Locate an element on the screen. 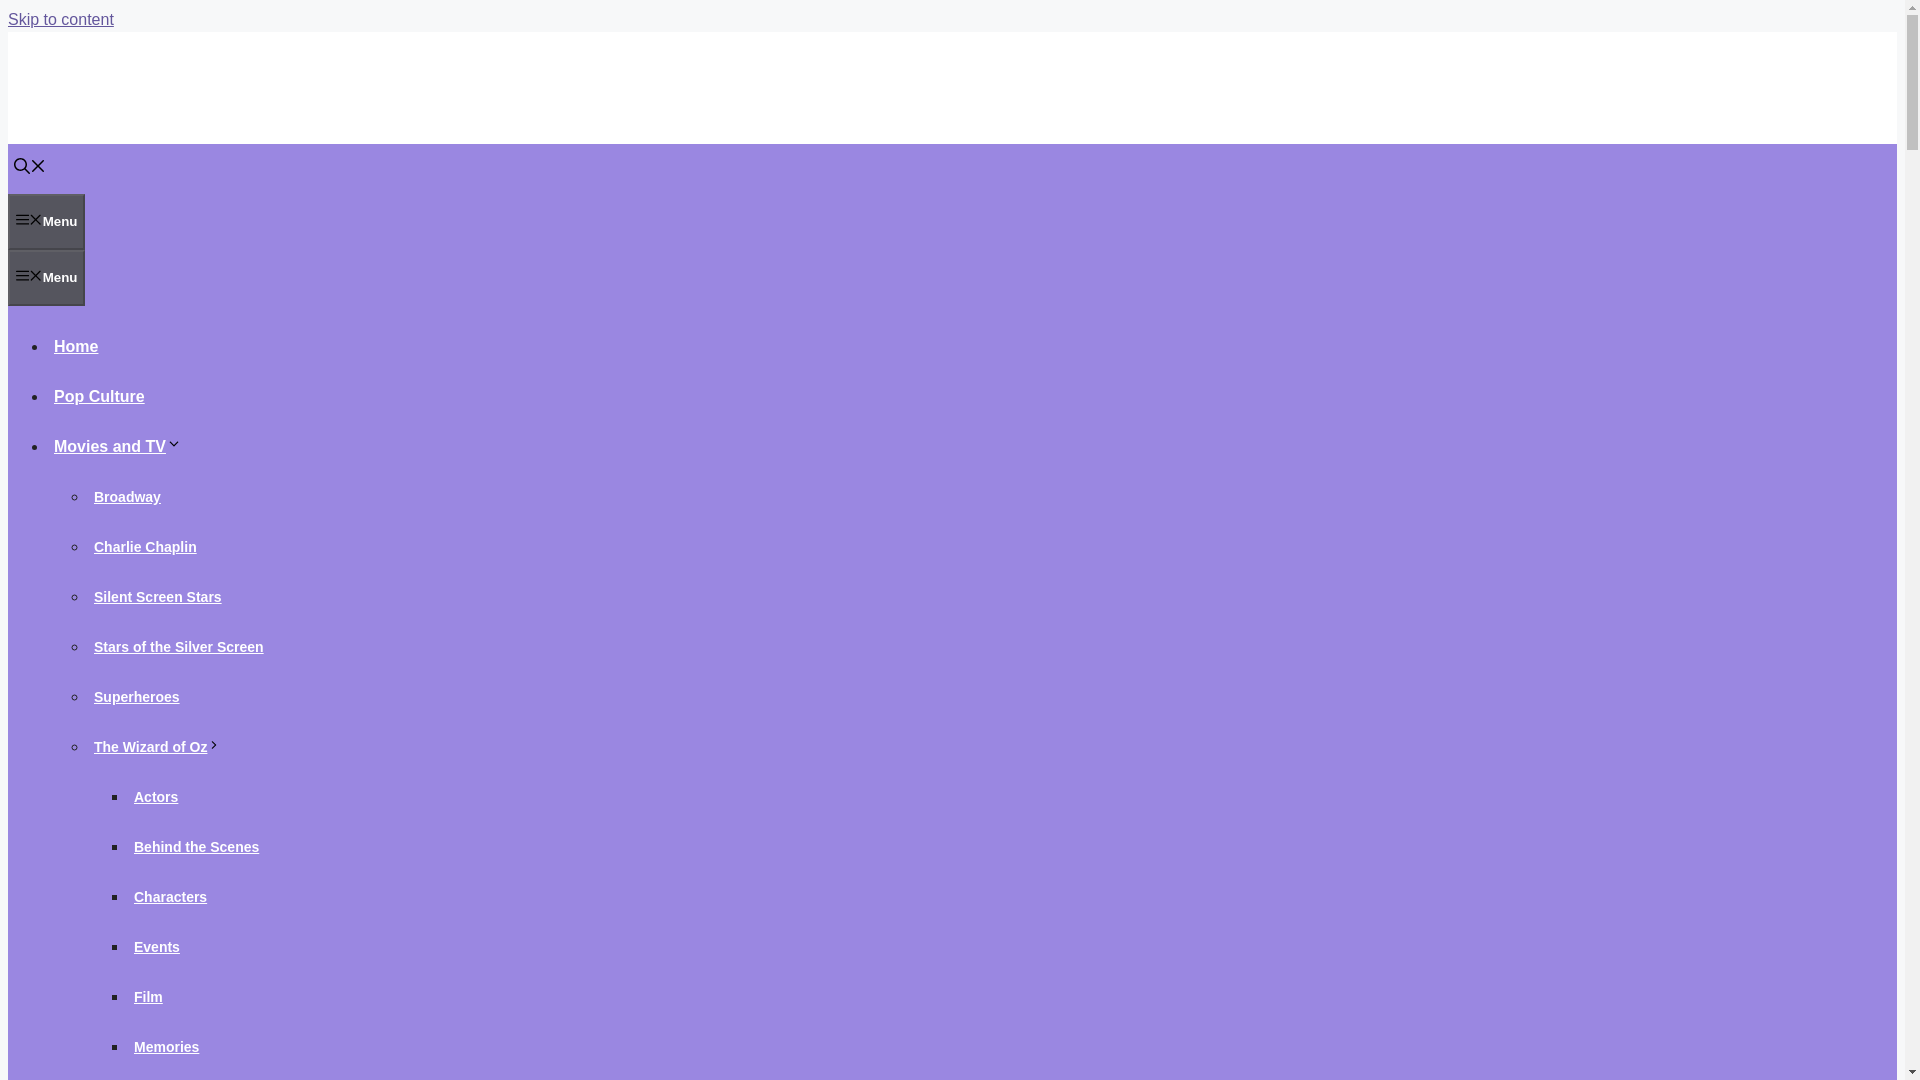 The width and height of the screenshot is (1920, 1080). Broadway is located at coordinates (128, 497).